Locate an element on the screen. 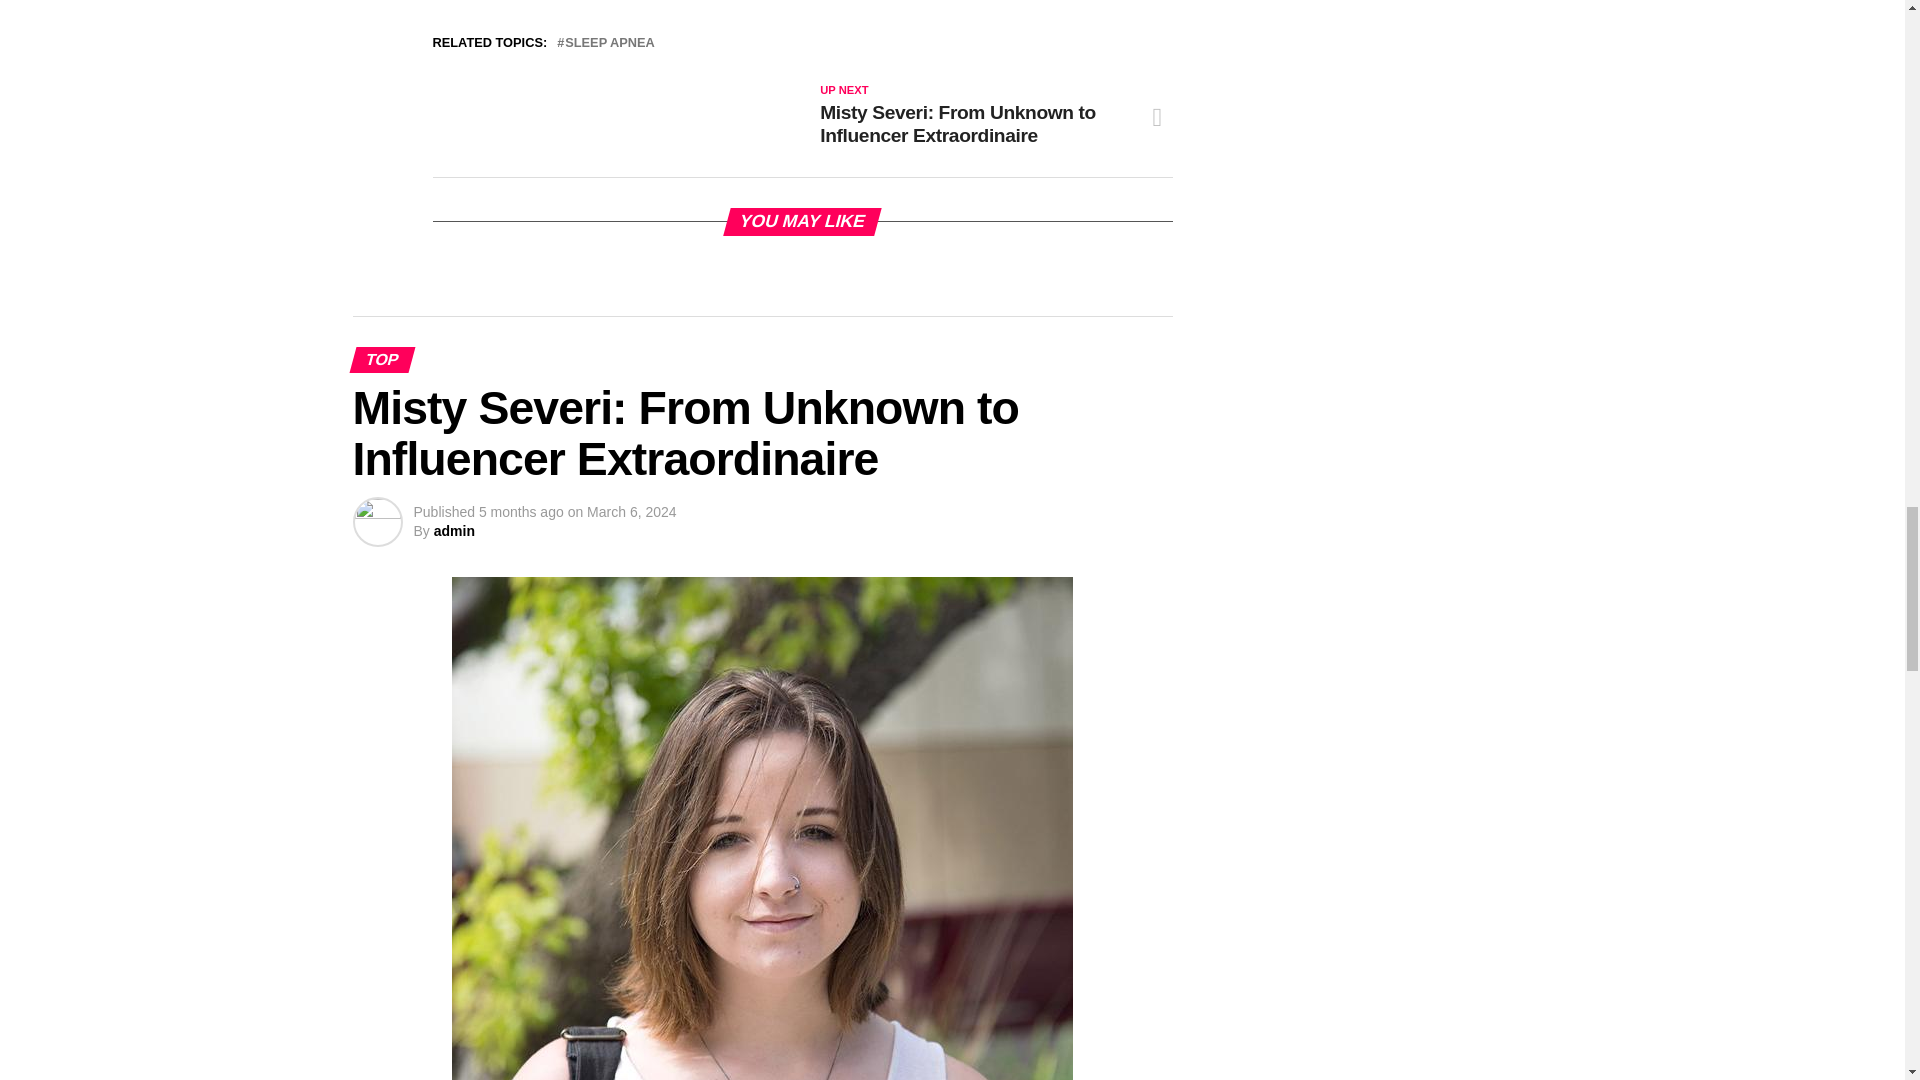 The width and height of the screenshot is (1920, 1080). Posts by admin is located at coordinates (454, 530).